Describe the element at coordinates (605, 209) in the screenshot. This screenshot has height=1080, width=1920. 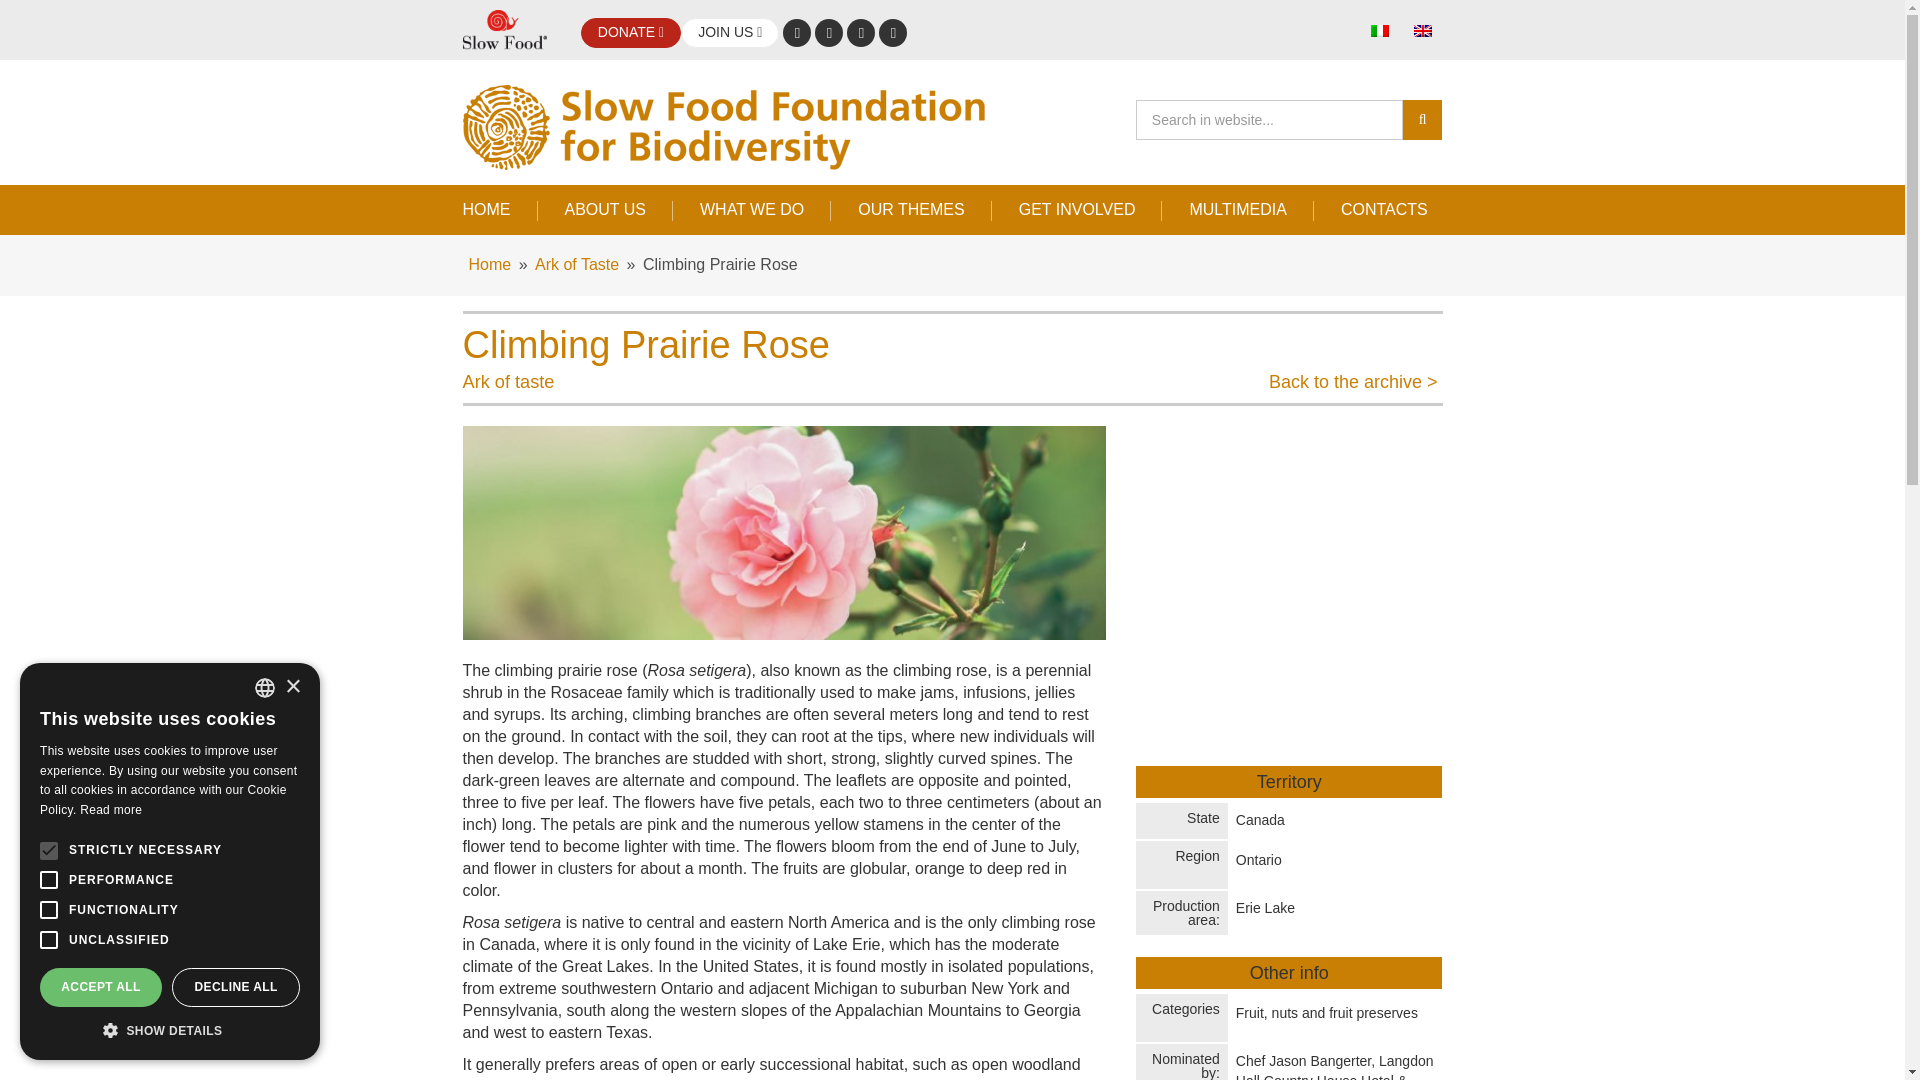
I see `ABOUT US` at that location.